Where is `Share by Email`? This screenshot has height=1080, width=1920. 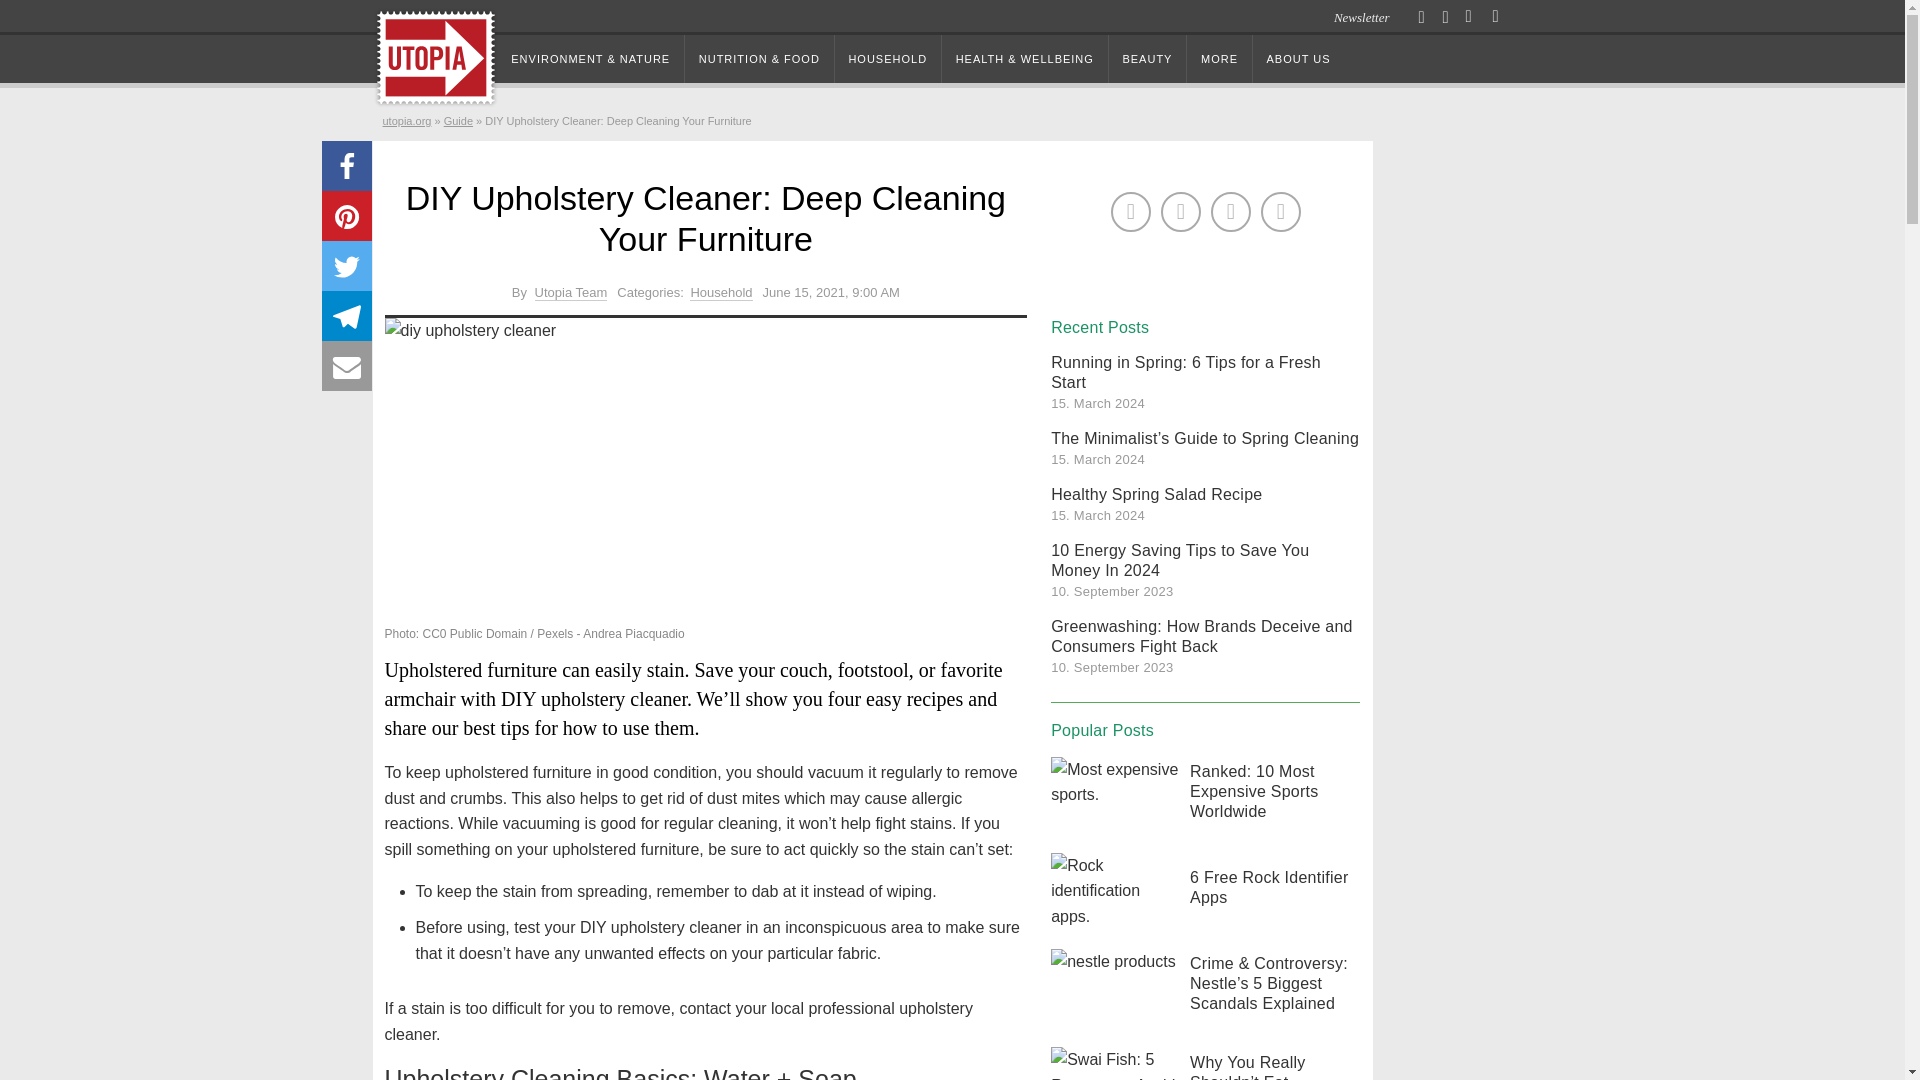
Share by Email is located at coordinates (347, 366).